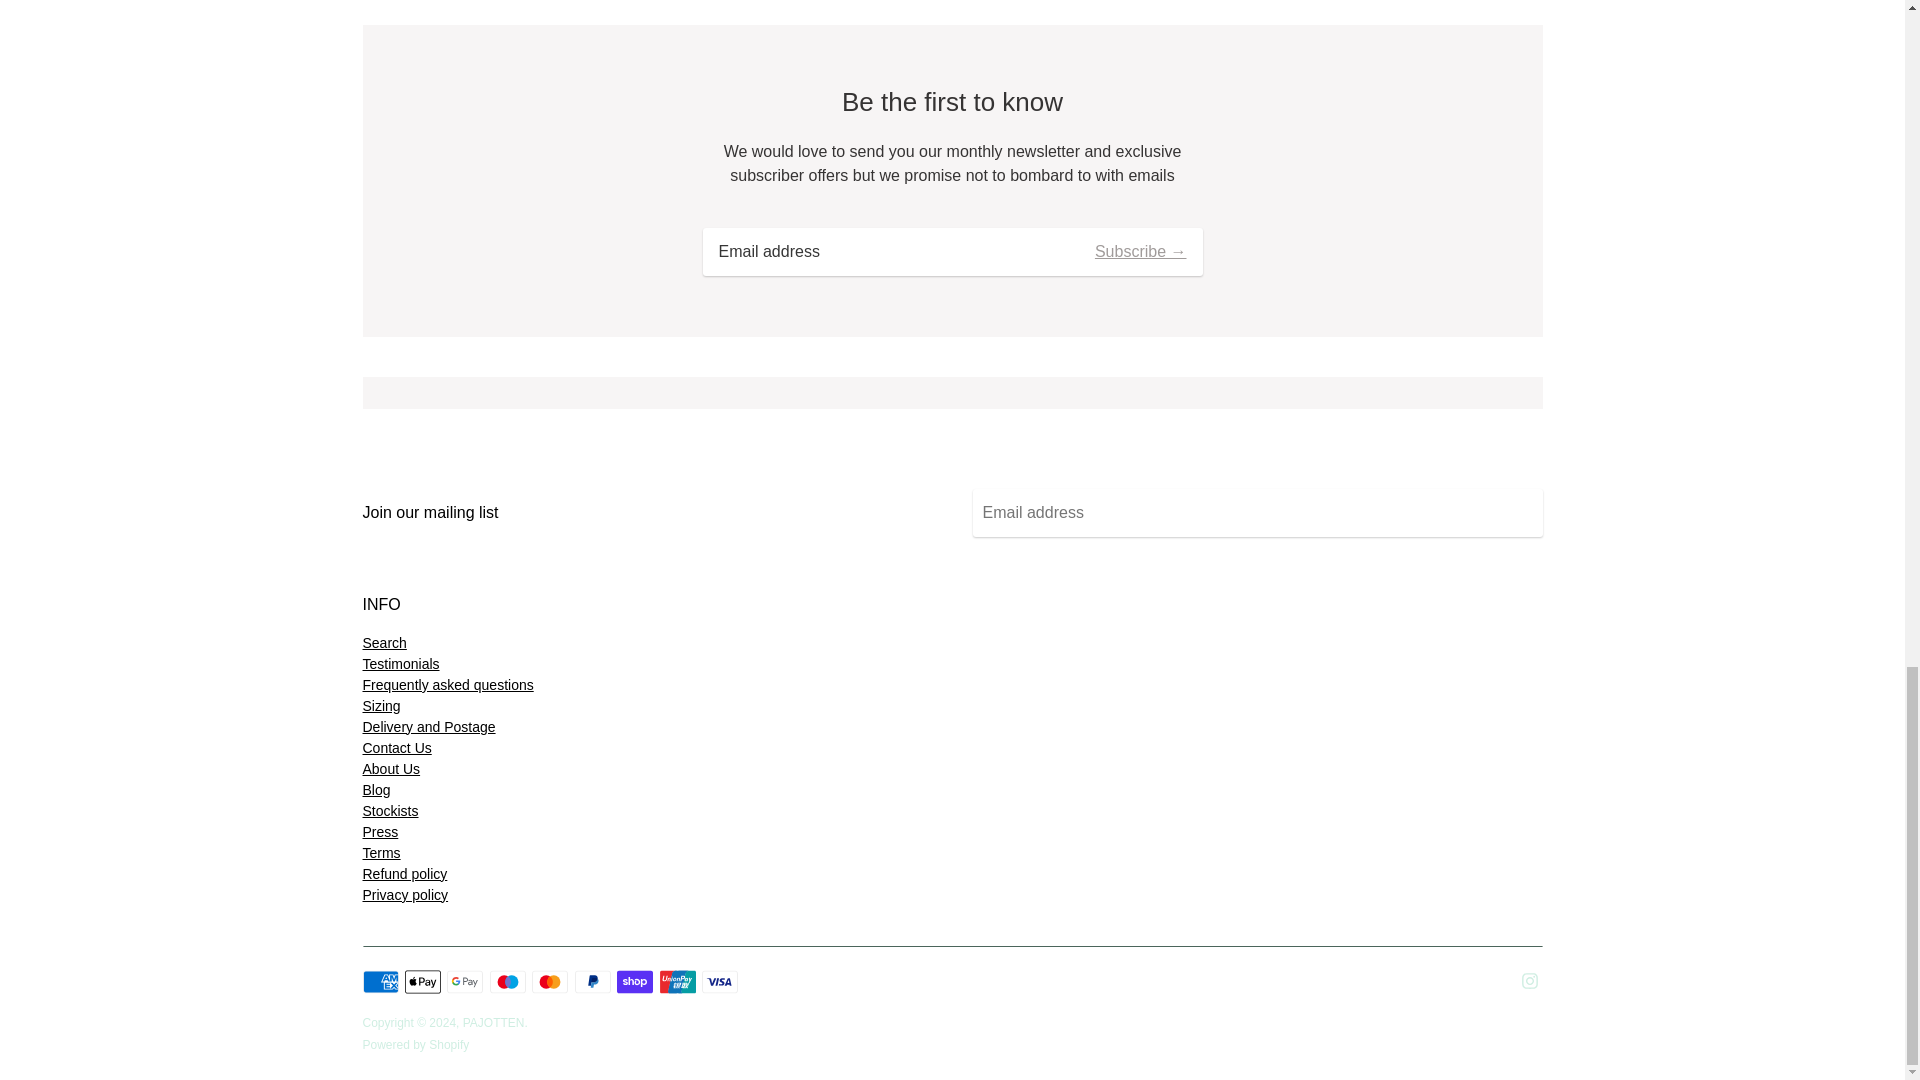 This screenshot has height=1080, width=1920. Describe the element at coordinates (678, 981) in the screenshot. I see `Union Pay` at that location.